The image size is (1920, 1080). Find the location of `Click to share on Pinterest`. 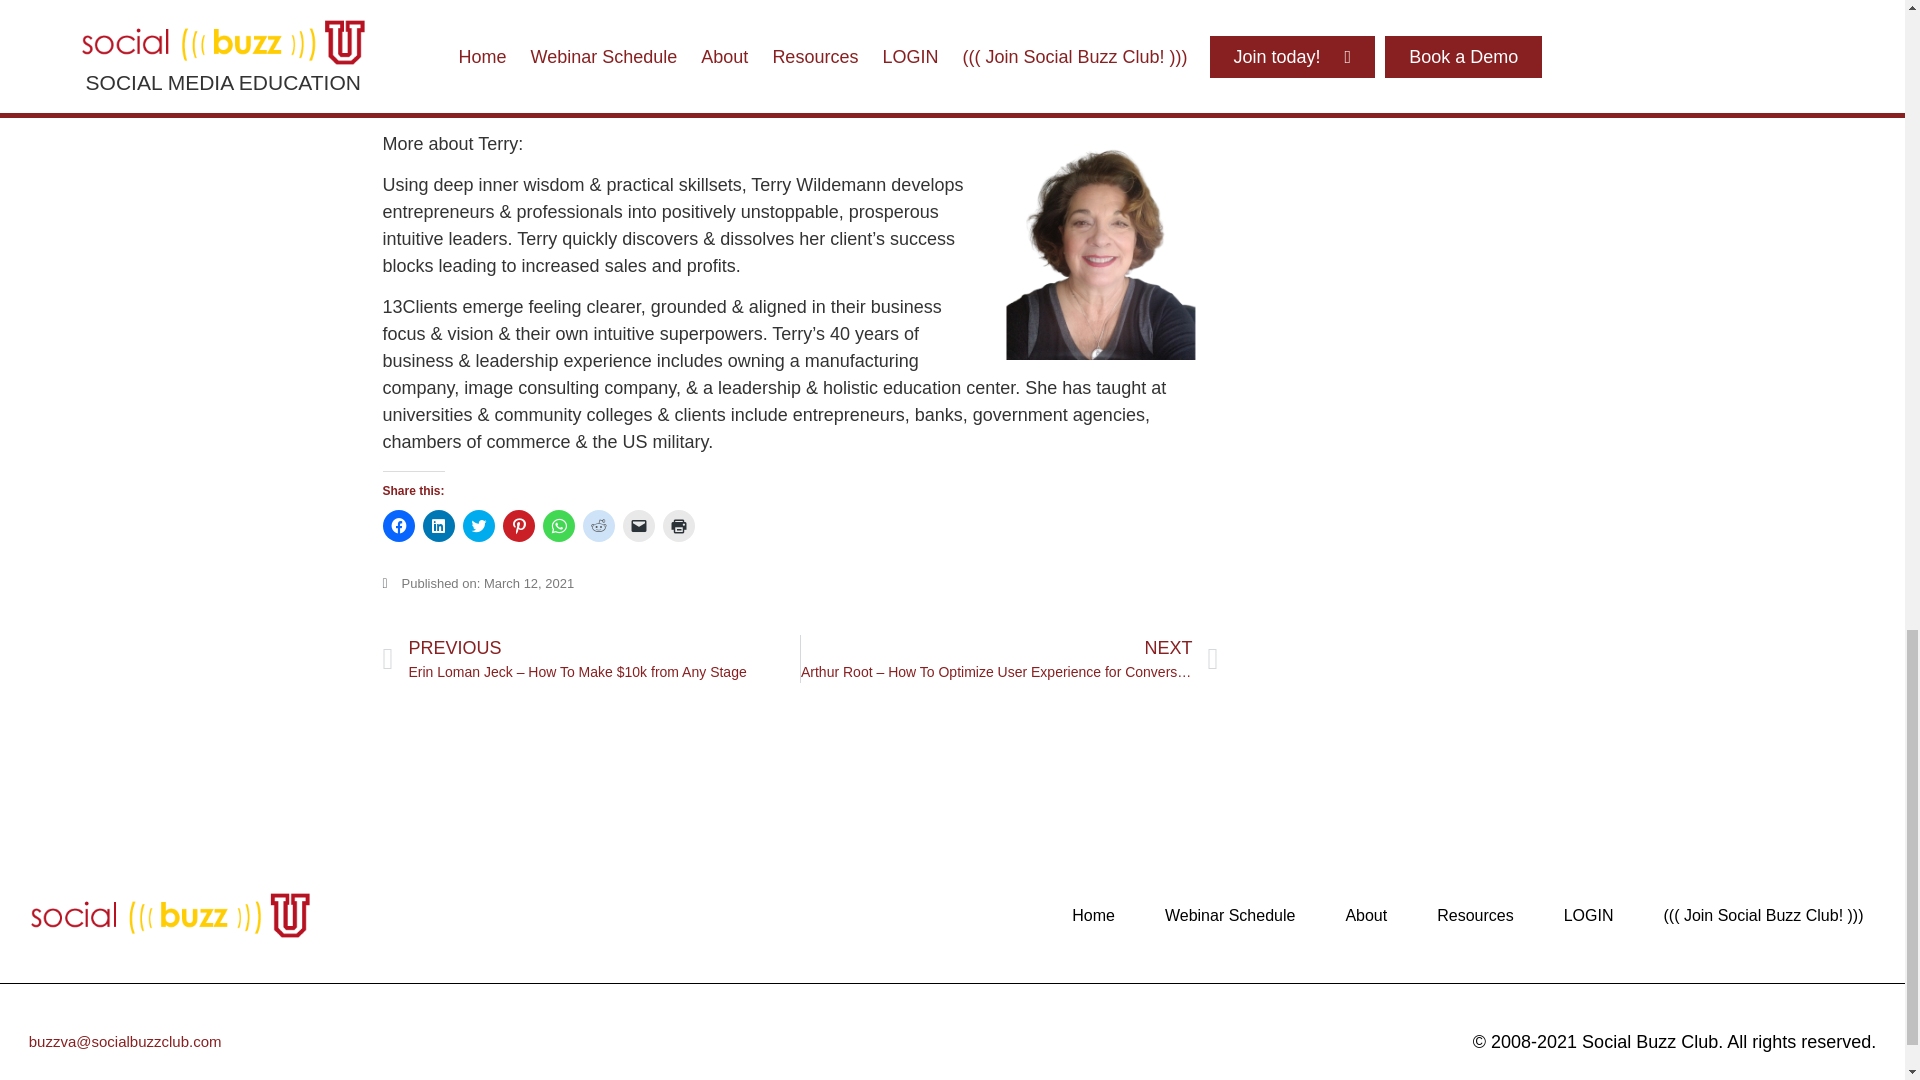

Click to share on Pinterest is located at coordinates (517, 526).